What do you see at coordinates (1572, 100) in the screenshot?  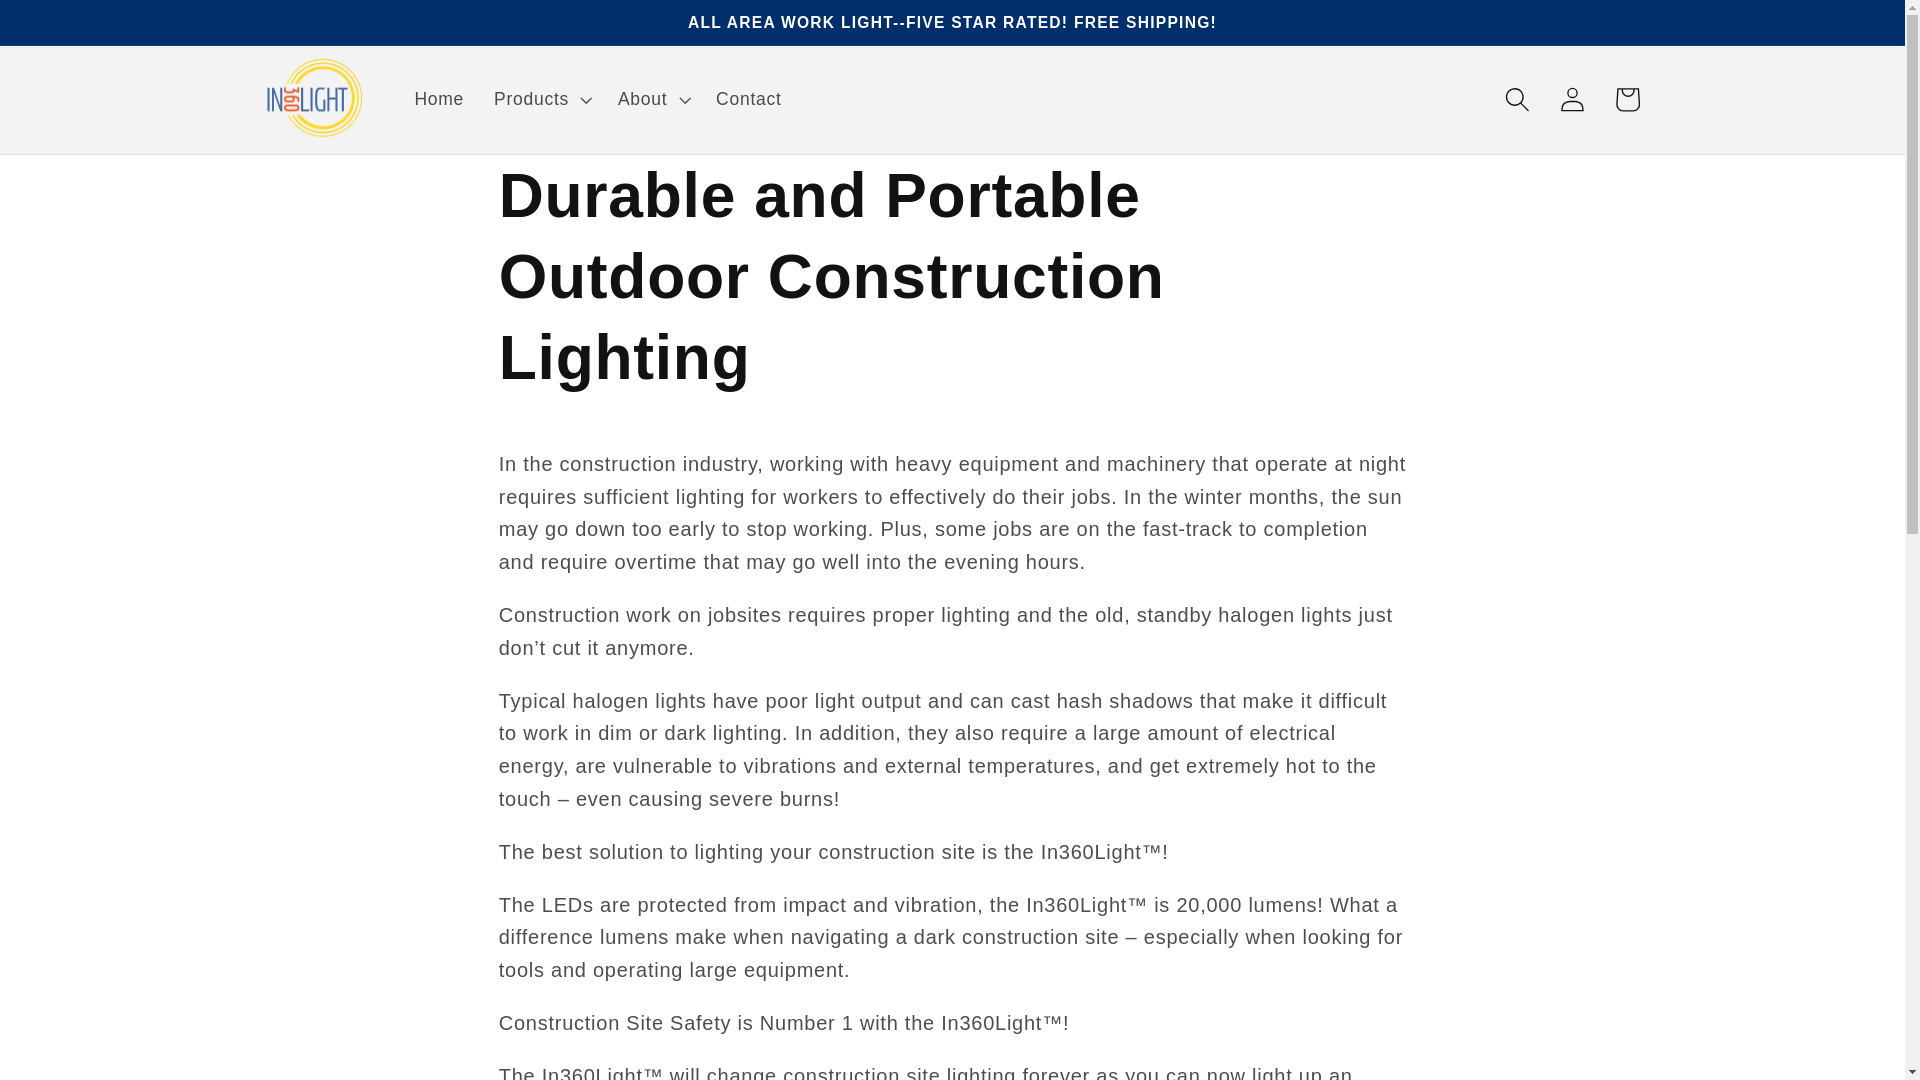 I see `Log in` at bounding box center [1572, 100].